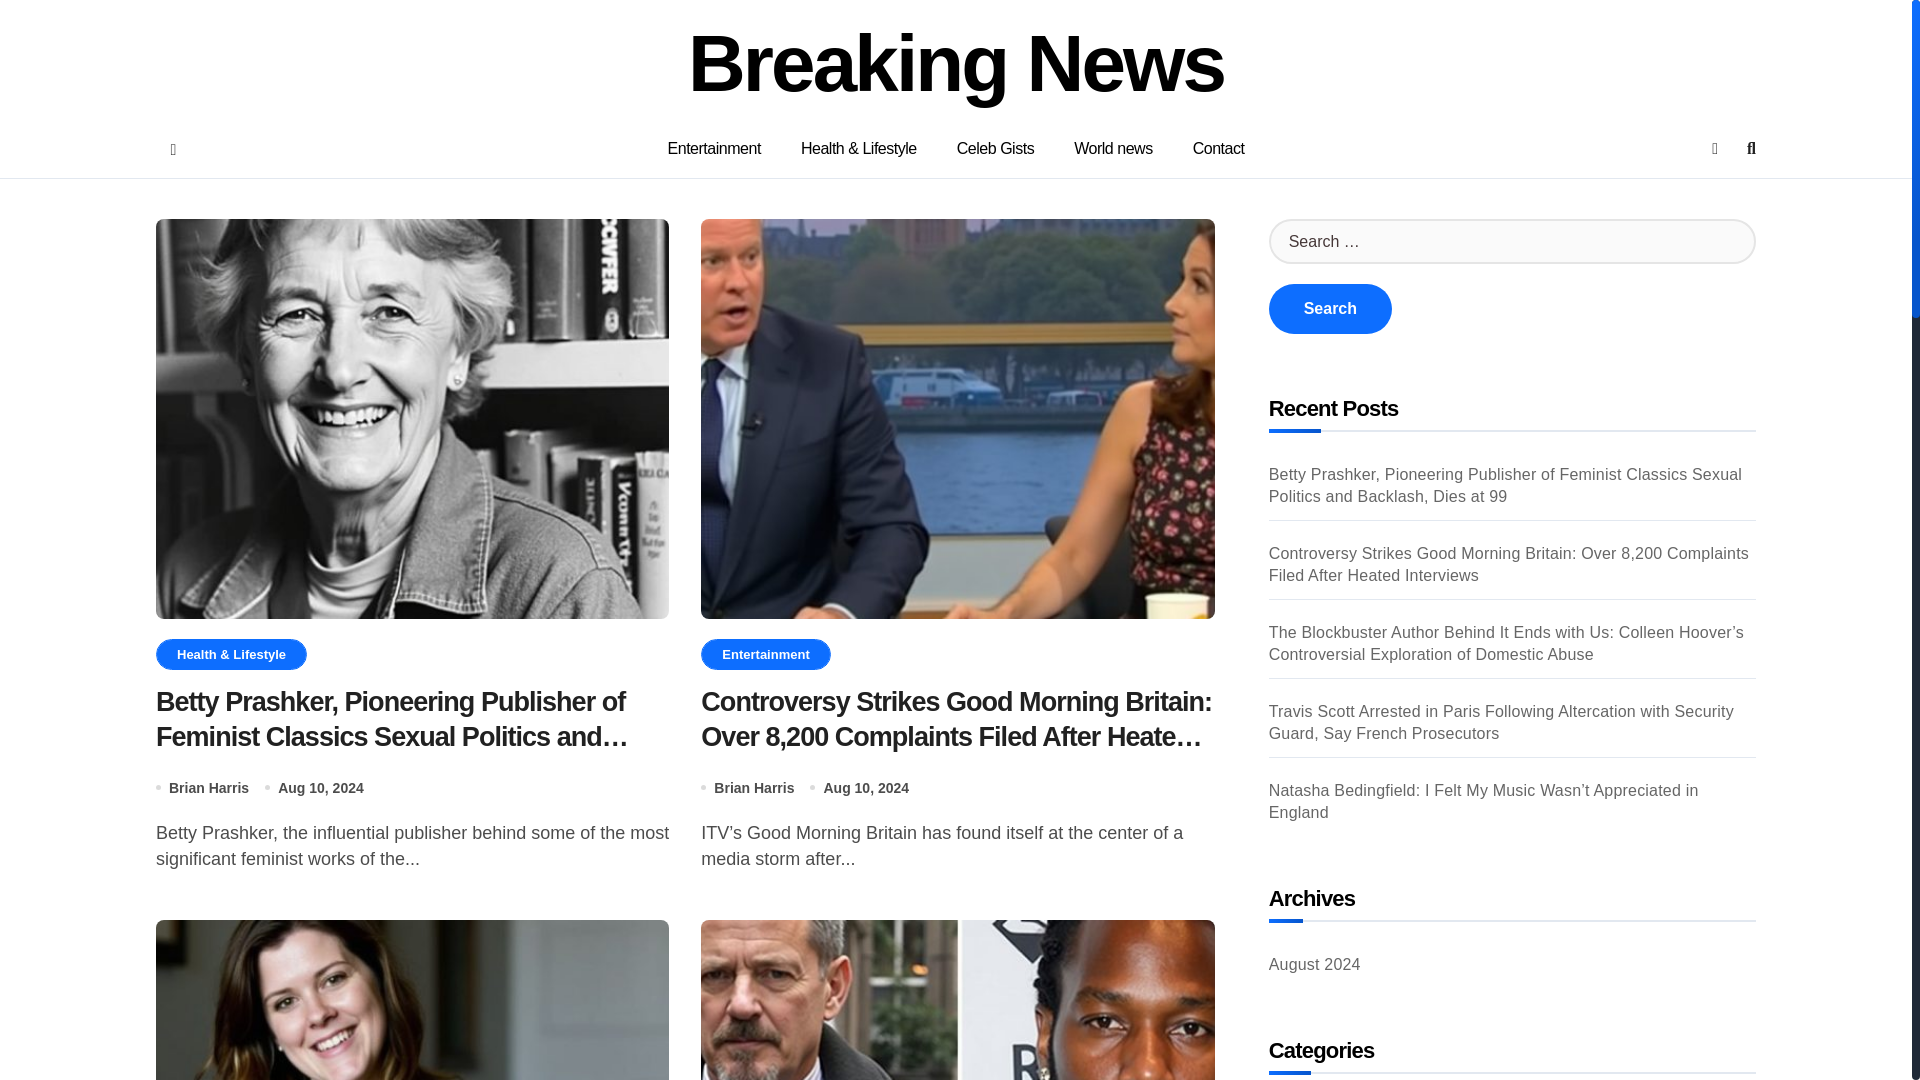  What do you see at coordinates (764, 654) in the screenshot?
I see `Entertainment` at bounding box center [764, 654].